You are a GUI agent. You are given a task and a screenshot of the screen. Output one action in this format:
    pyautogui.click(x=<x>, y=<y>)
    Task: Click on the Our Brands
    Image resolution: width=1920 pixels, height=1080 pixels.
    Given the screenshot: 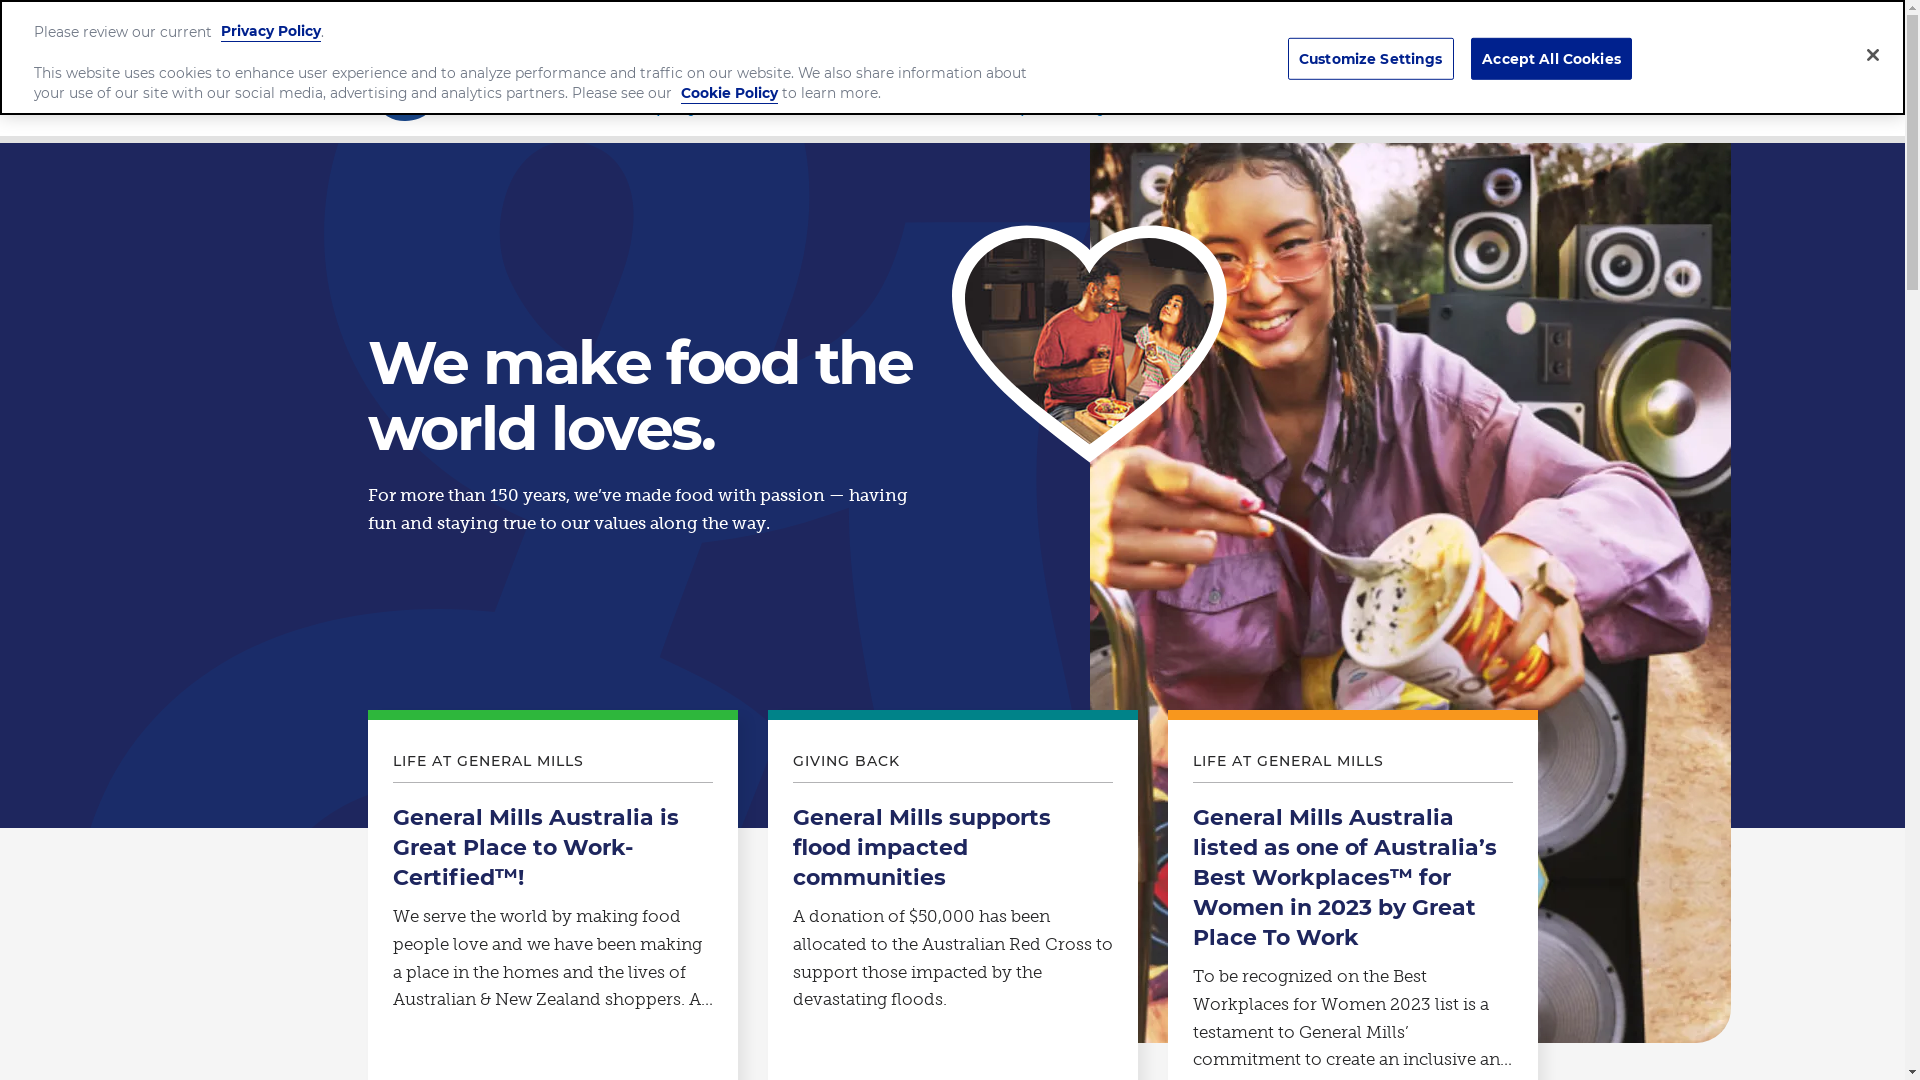 What is the action you would take?
    pyautogui.click(x=844, y=110)
    